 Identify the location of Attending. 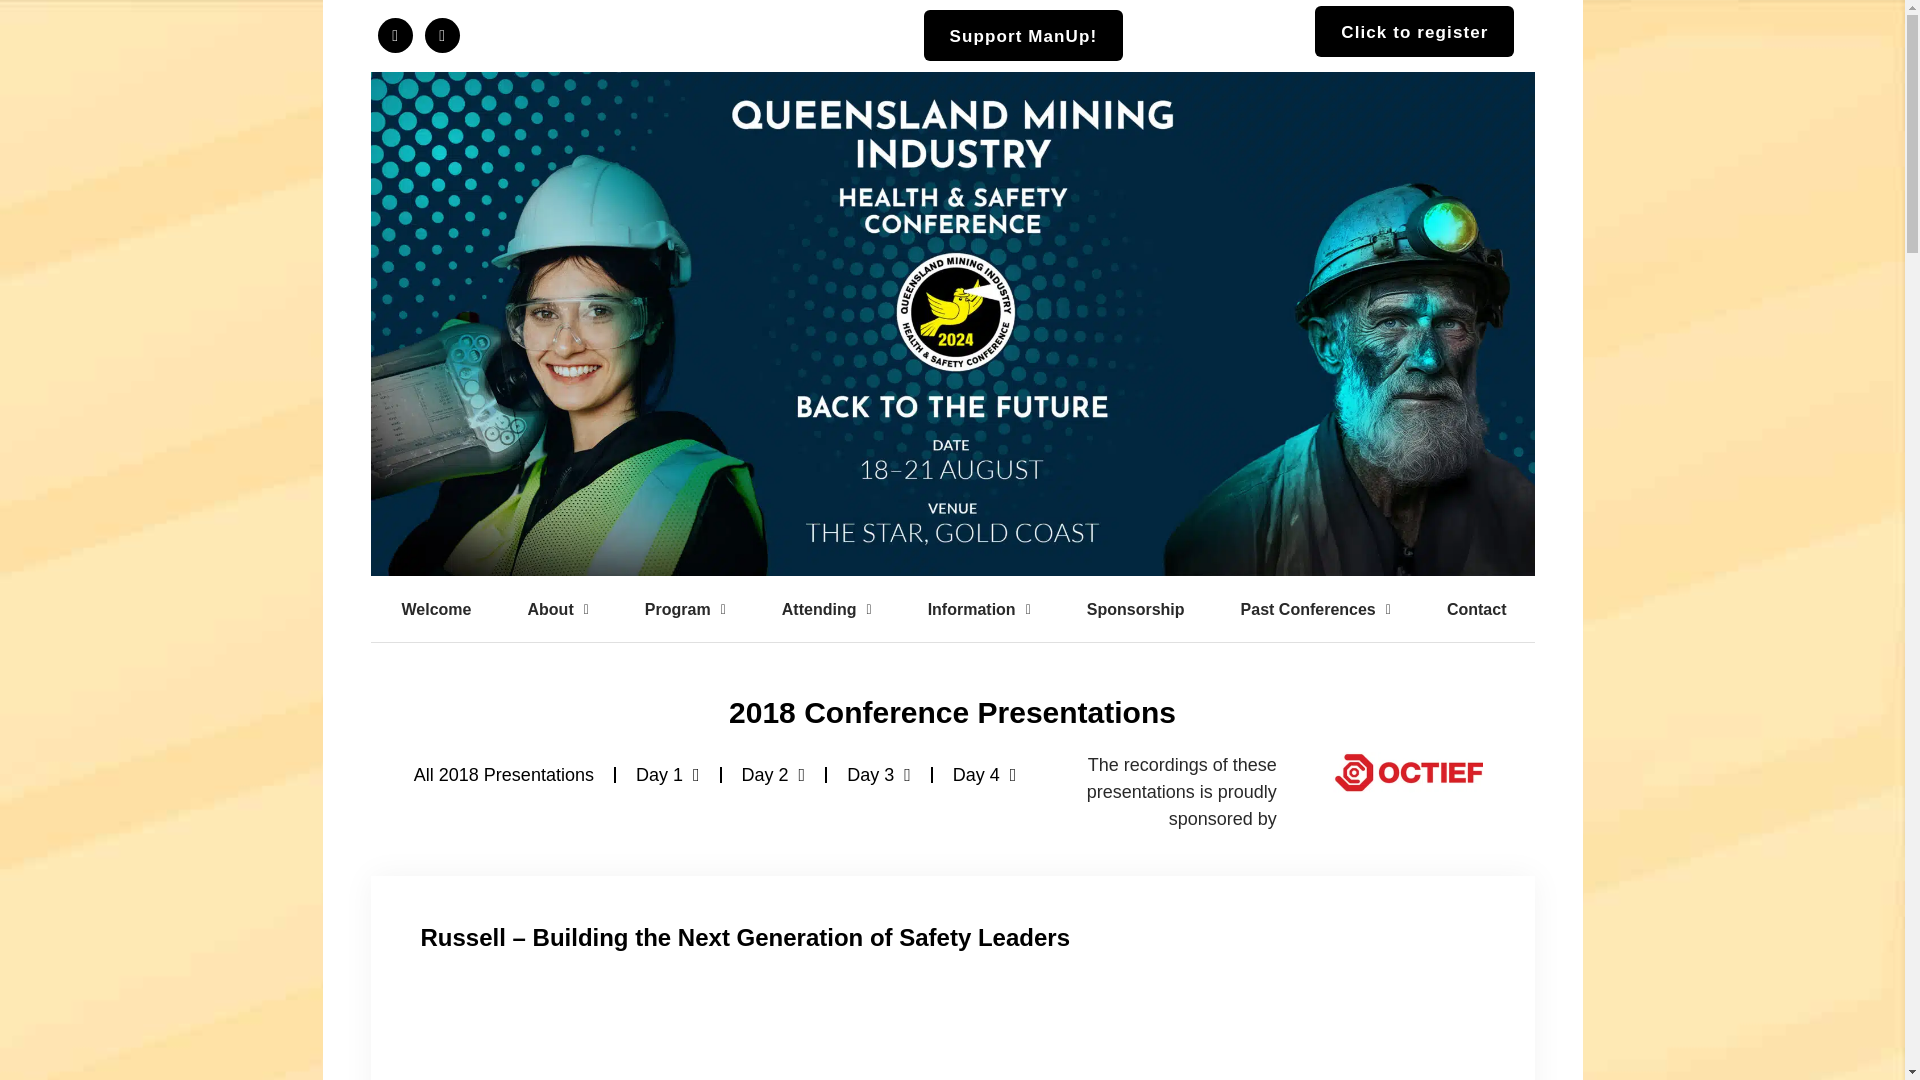
(827, 610).